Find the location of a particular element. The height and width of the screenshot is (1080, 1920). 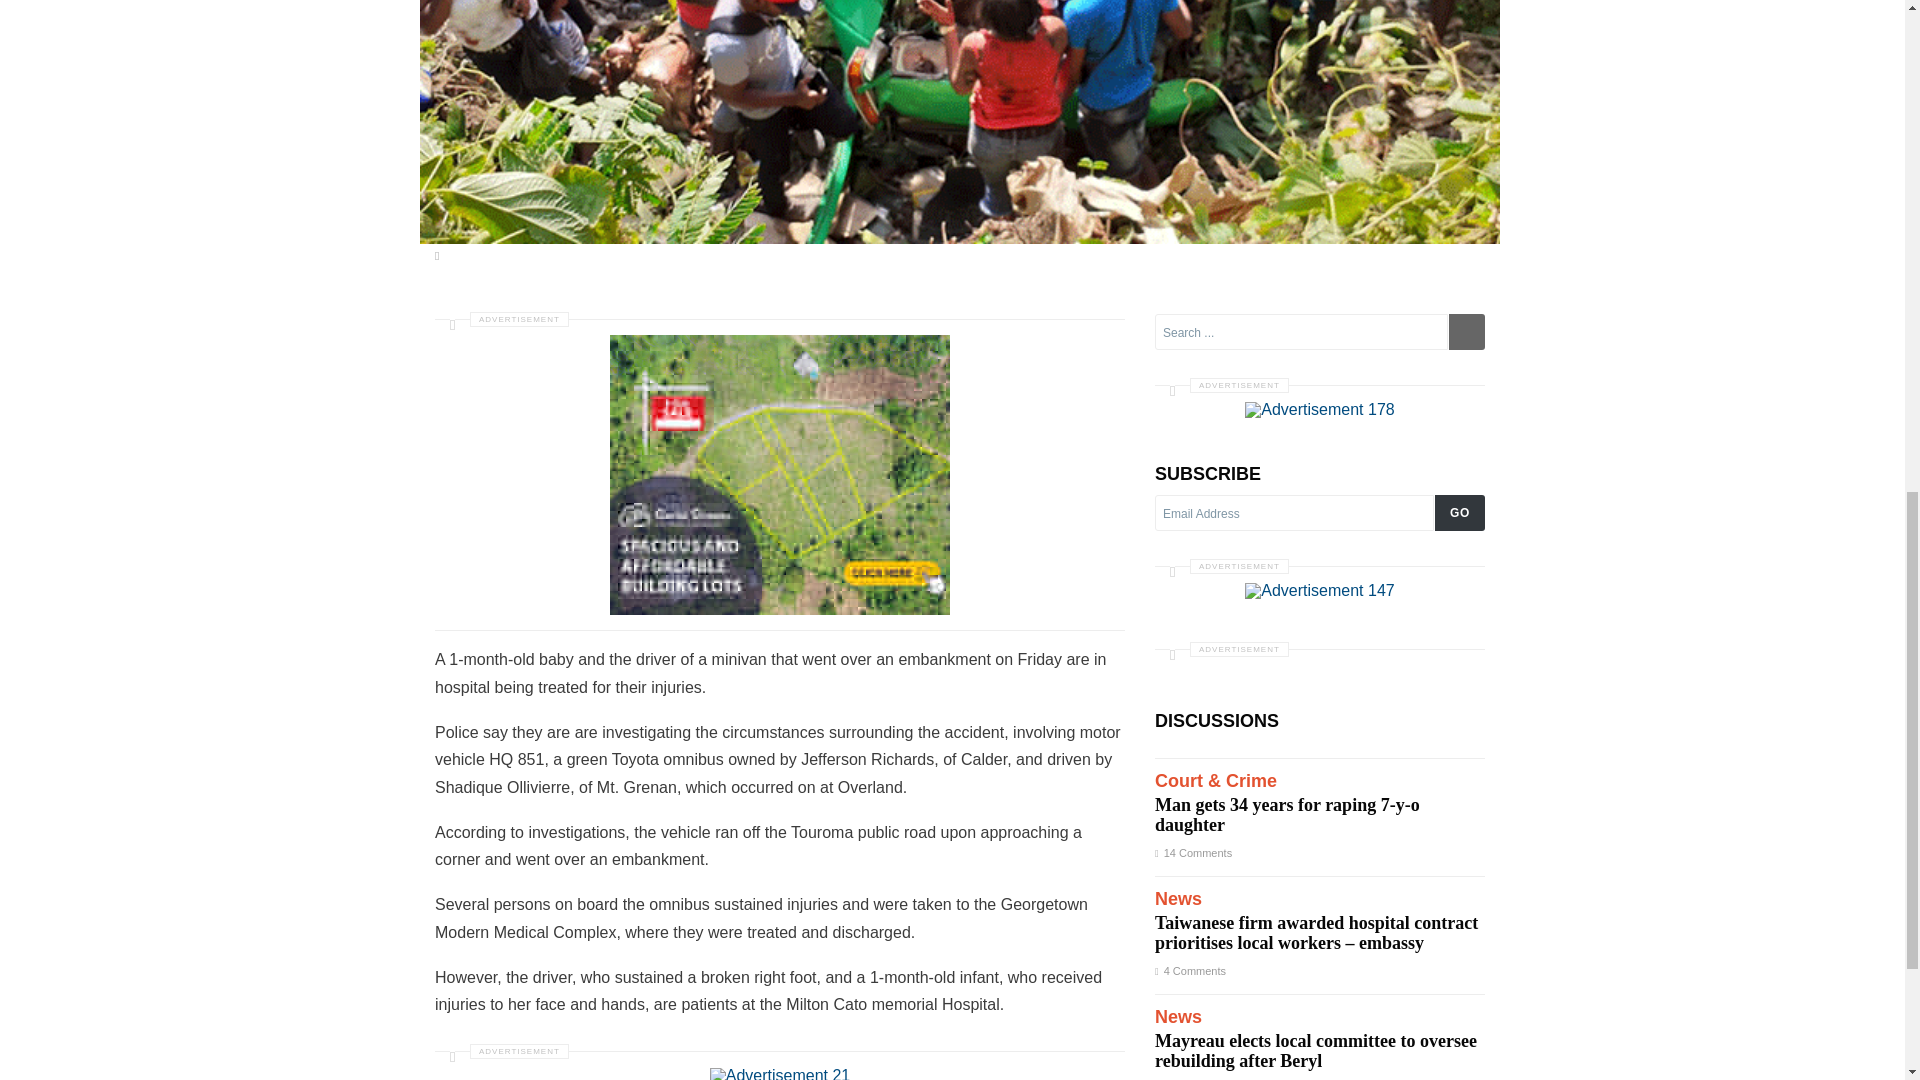

Man gets 34 years for raping 7-y-o daughter is located at coordinates (1320, 804).